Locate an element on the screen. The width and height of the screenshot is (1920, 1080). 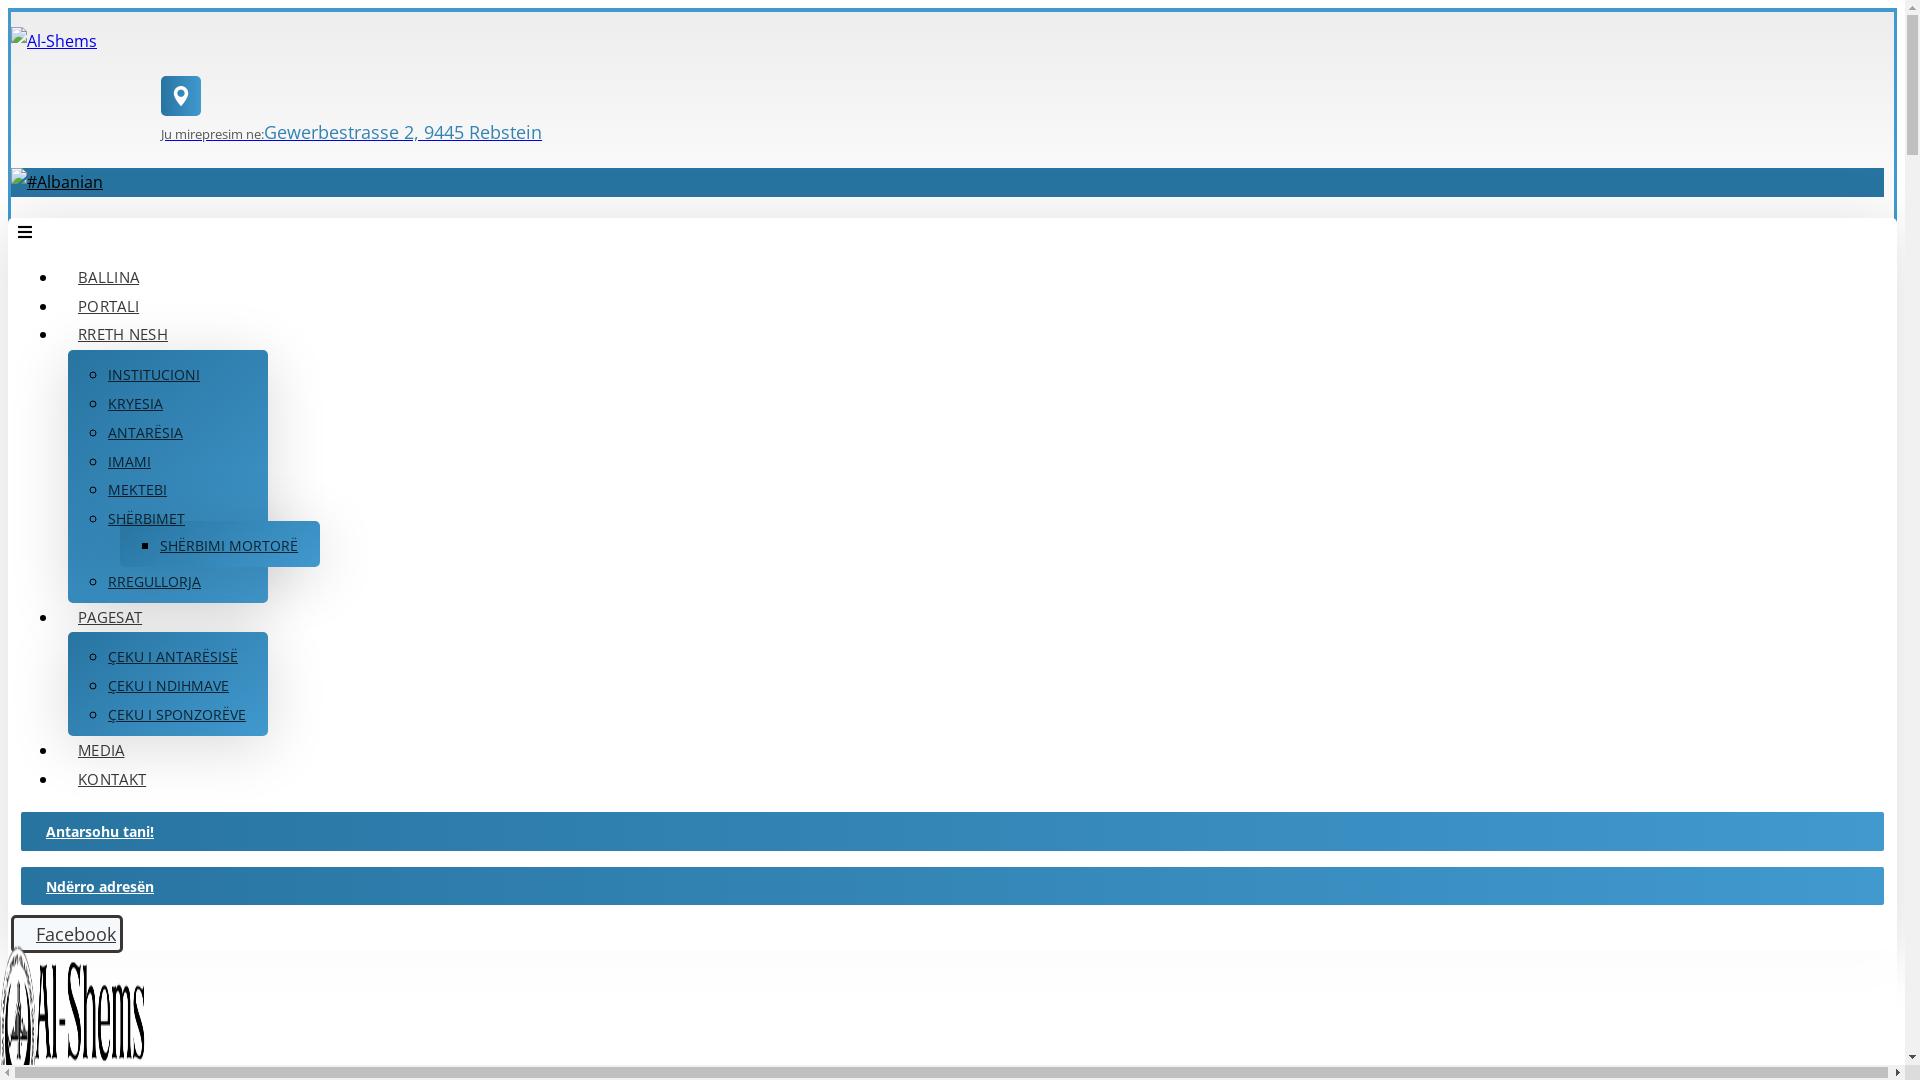
INSTITUCIONI is located at coordinates (154, 374).